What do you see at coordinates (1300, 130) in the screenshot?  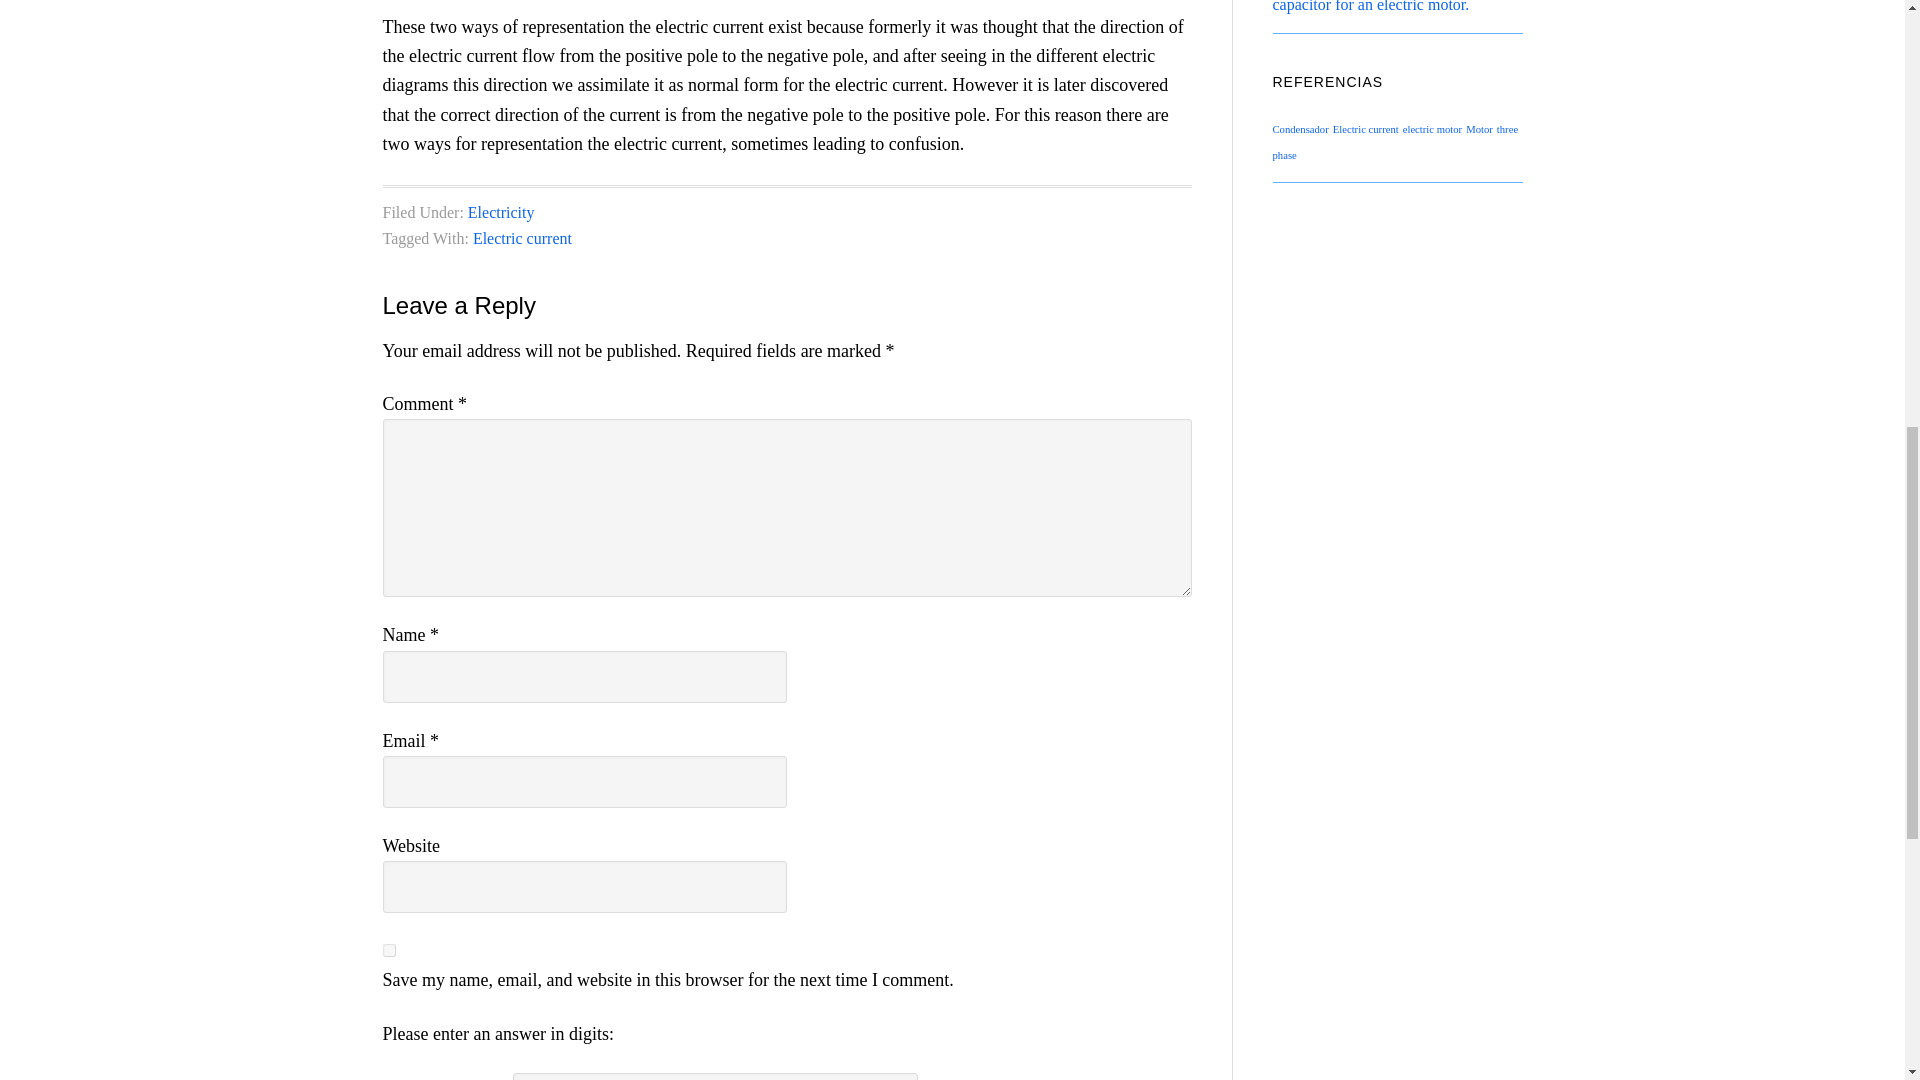 I see `Condensador` at bounding box center [1300, 130].